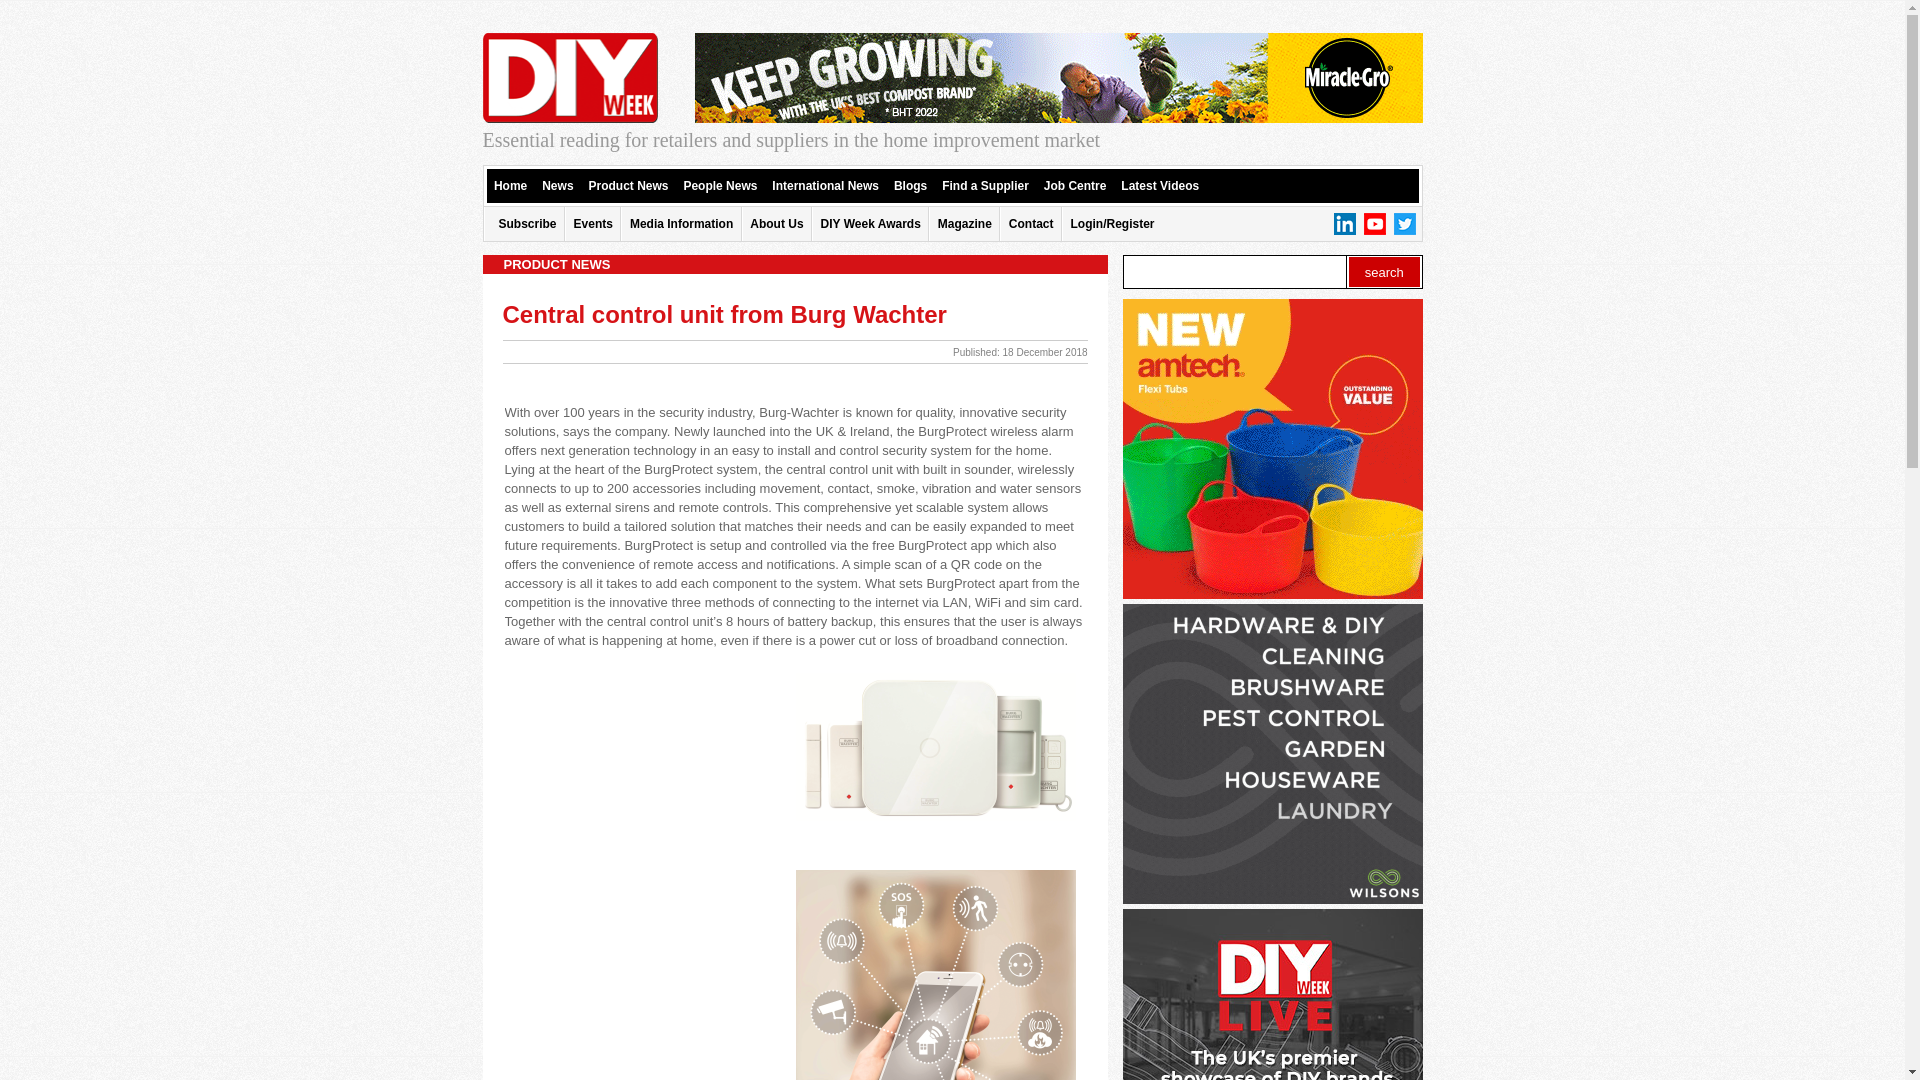 The height and width of the screenshot is (1080, 1920). What do you see at coordinates (1160, 186) in the screenshot?
I see `Latest Videos` at bounding box center [1160, 186].